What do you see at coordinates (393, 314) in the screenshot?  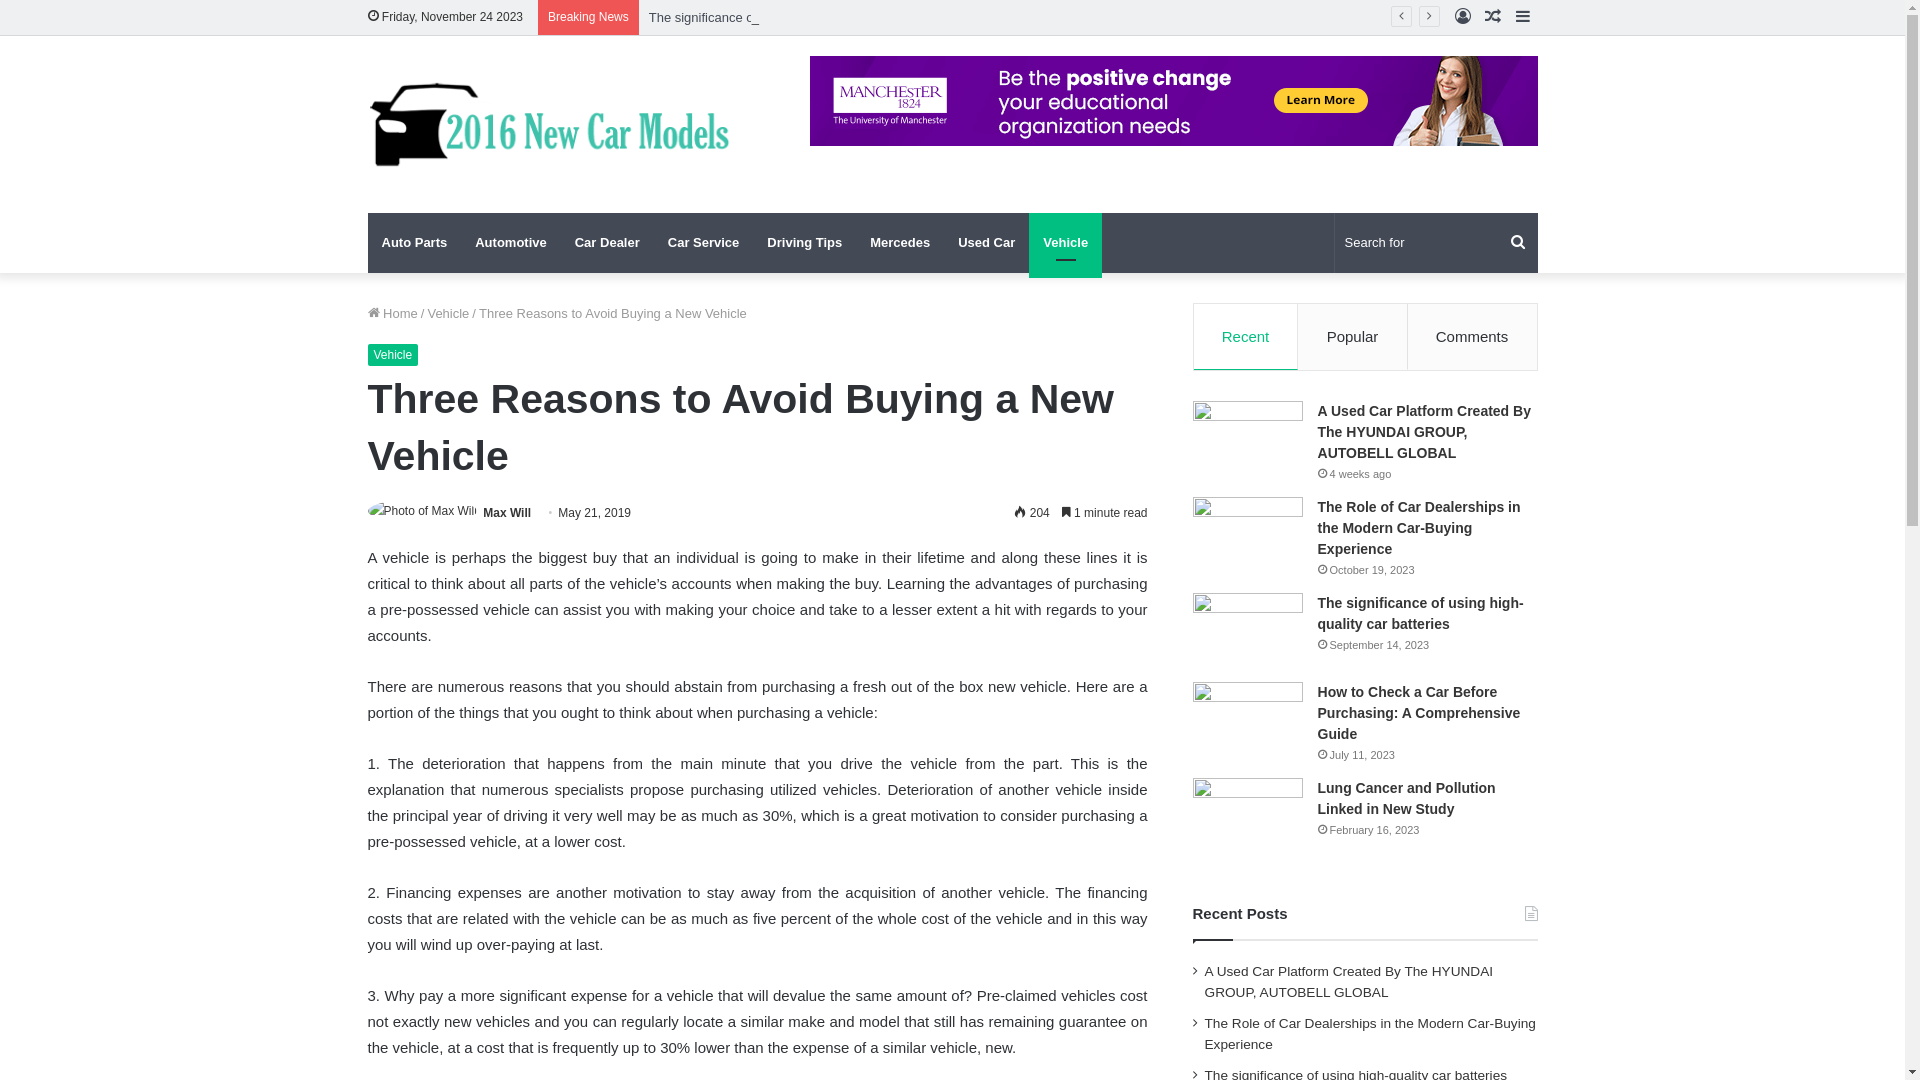 I see `Home` at bounding box center [393, 314].